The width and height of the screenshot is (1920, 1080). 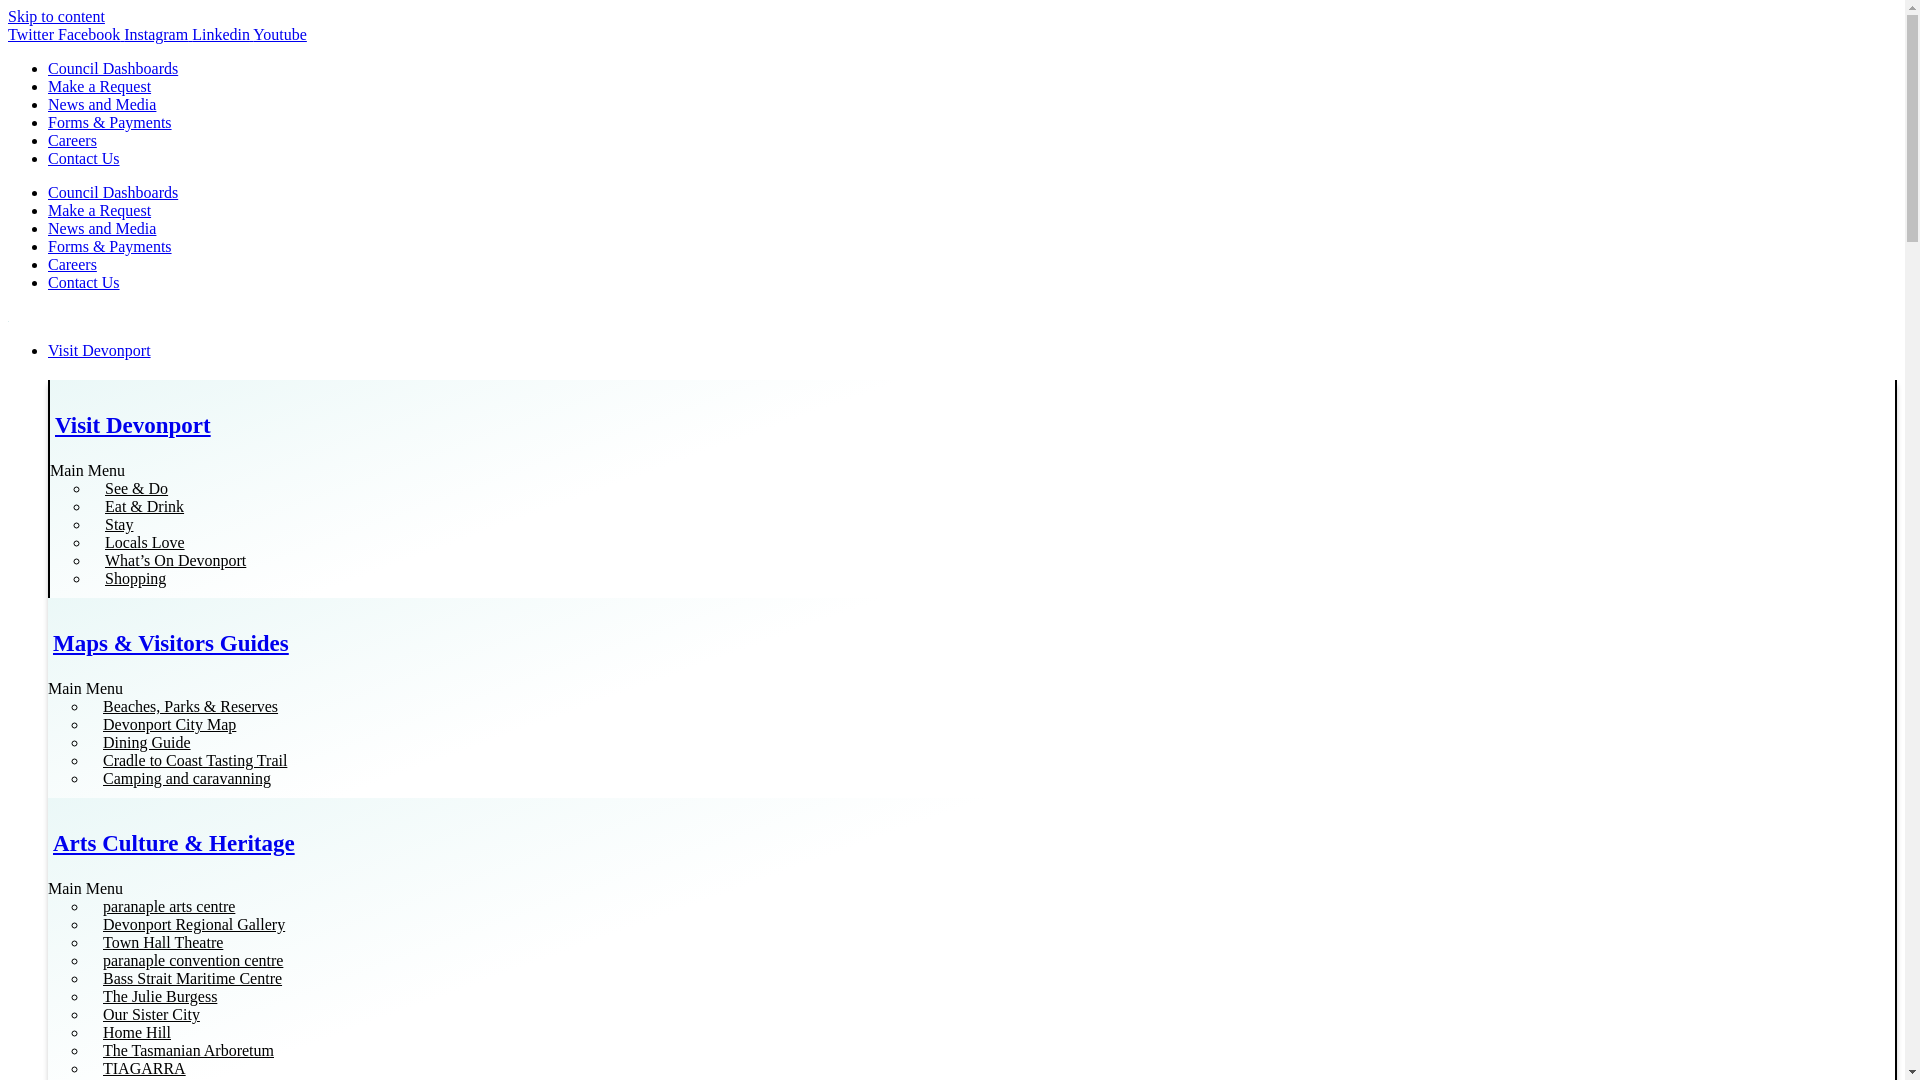 What do you see at coordinates (280, 34) in the screenshot?
I see `Youtube` at bounding box center [280, 34].